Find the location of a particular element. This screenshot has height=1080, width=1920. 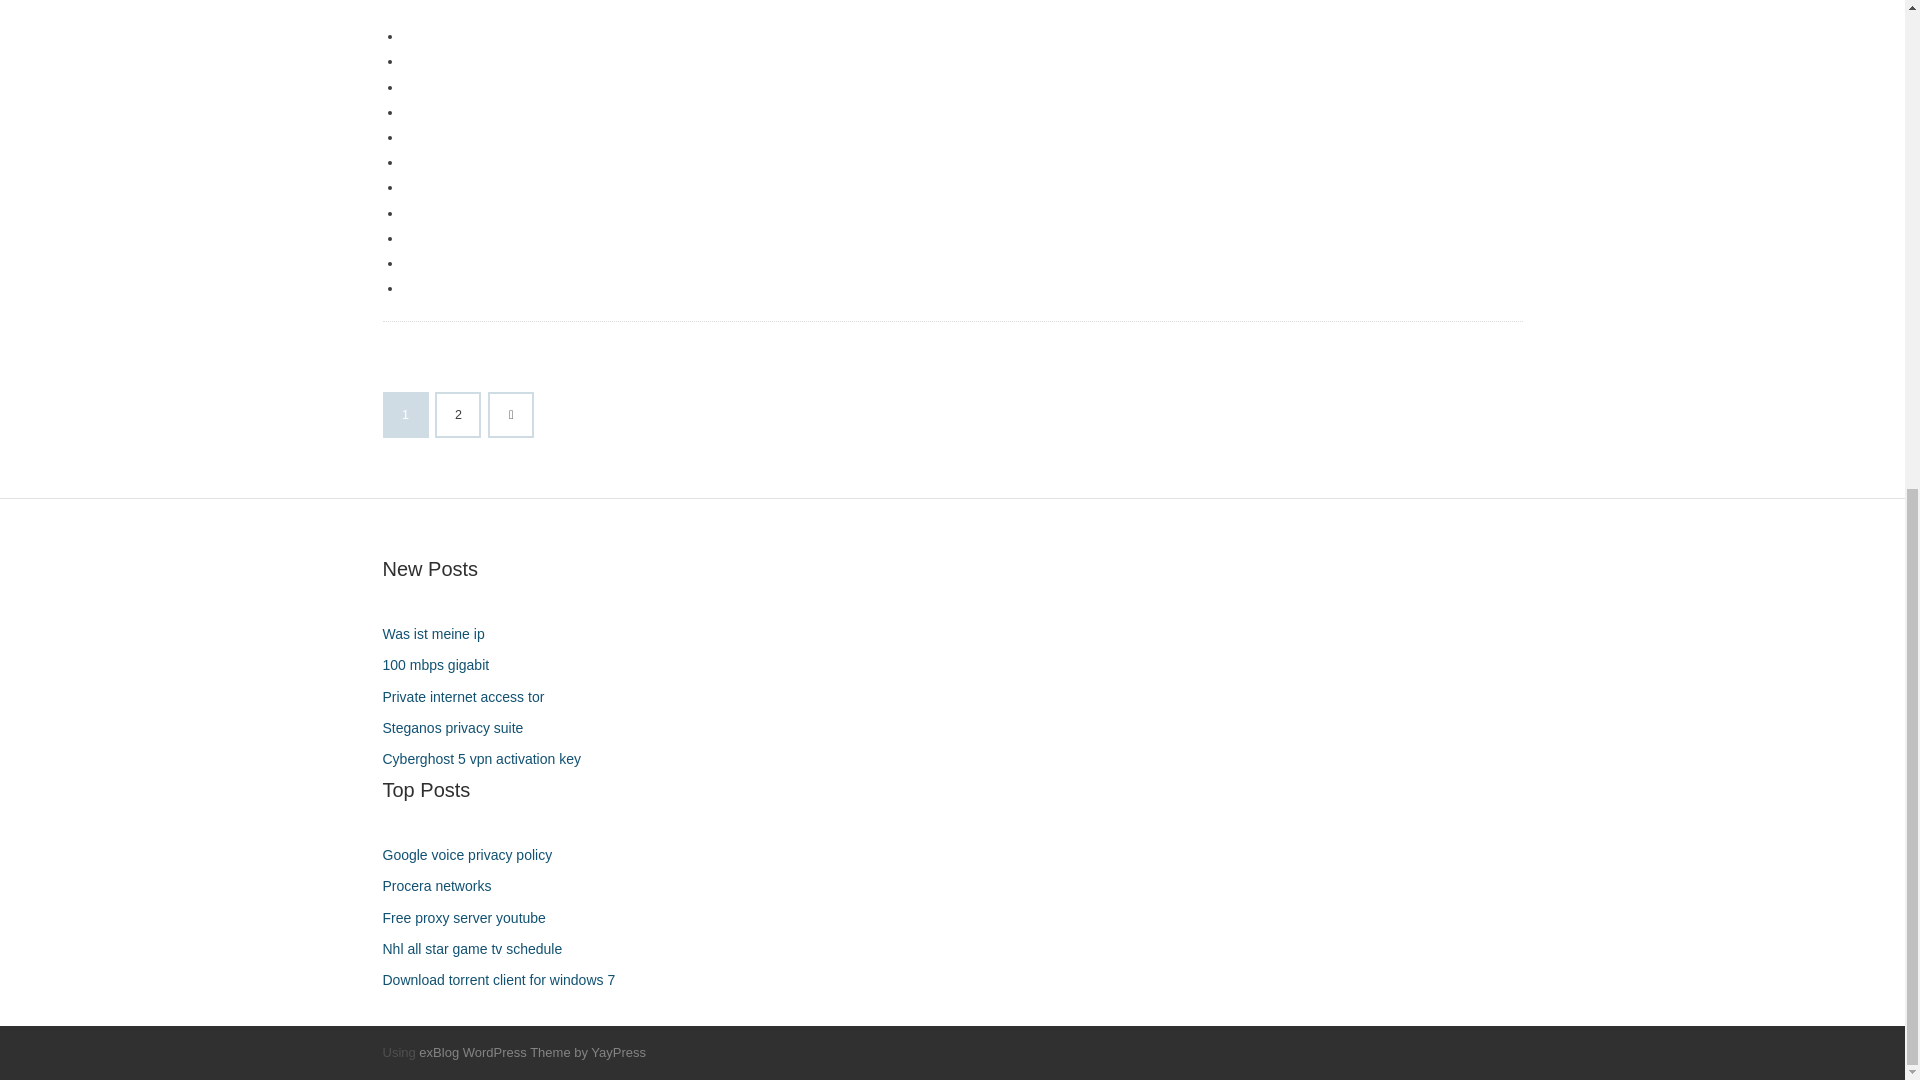

100 mbps gigabit is located at coordinates (442, 666).